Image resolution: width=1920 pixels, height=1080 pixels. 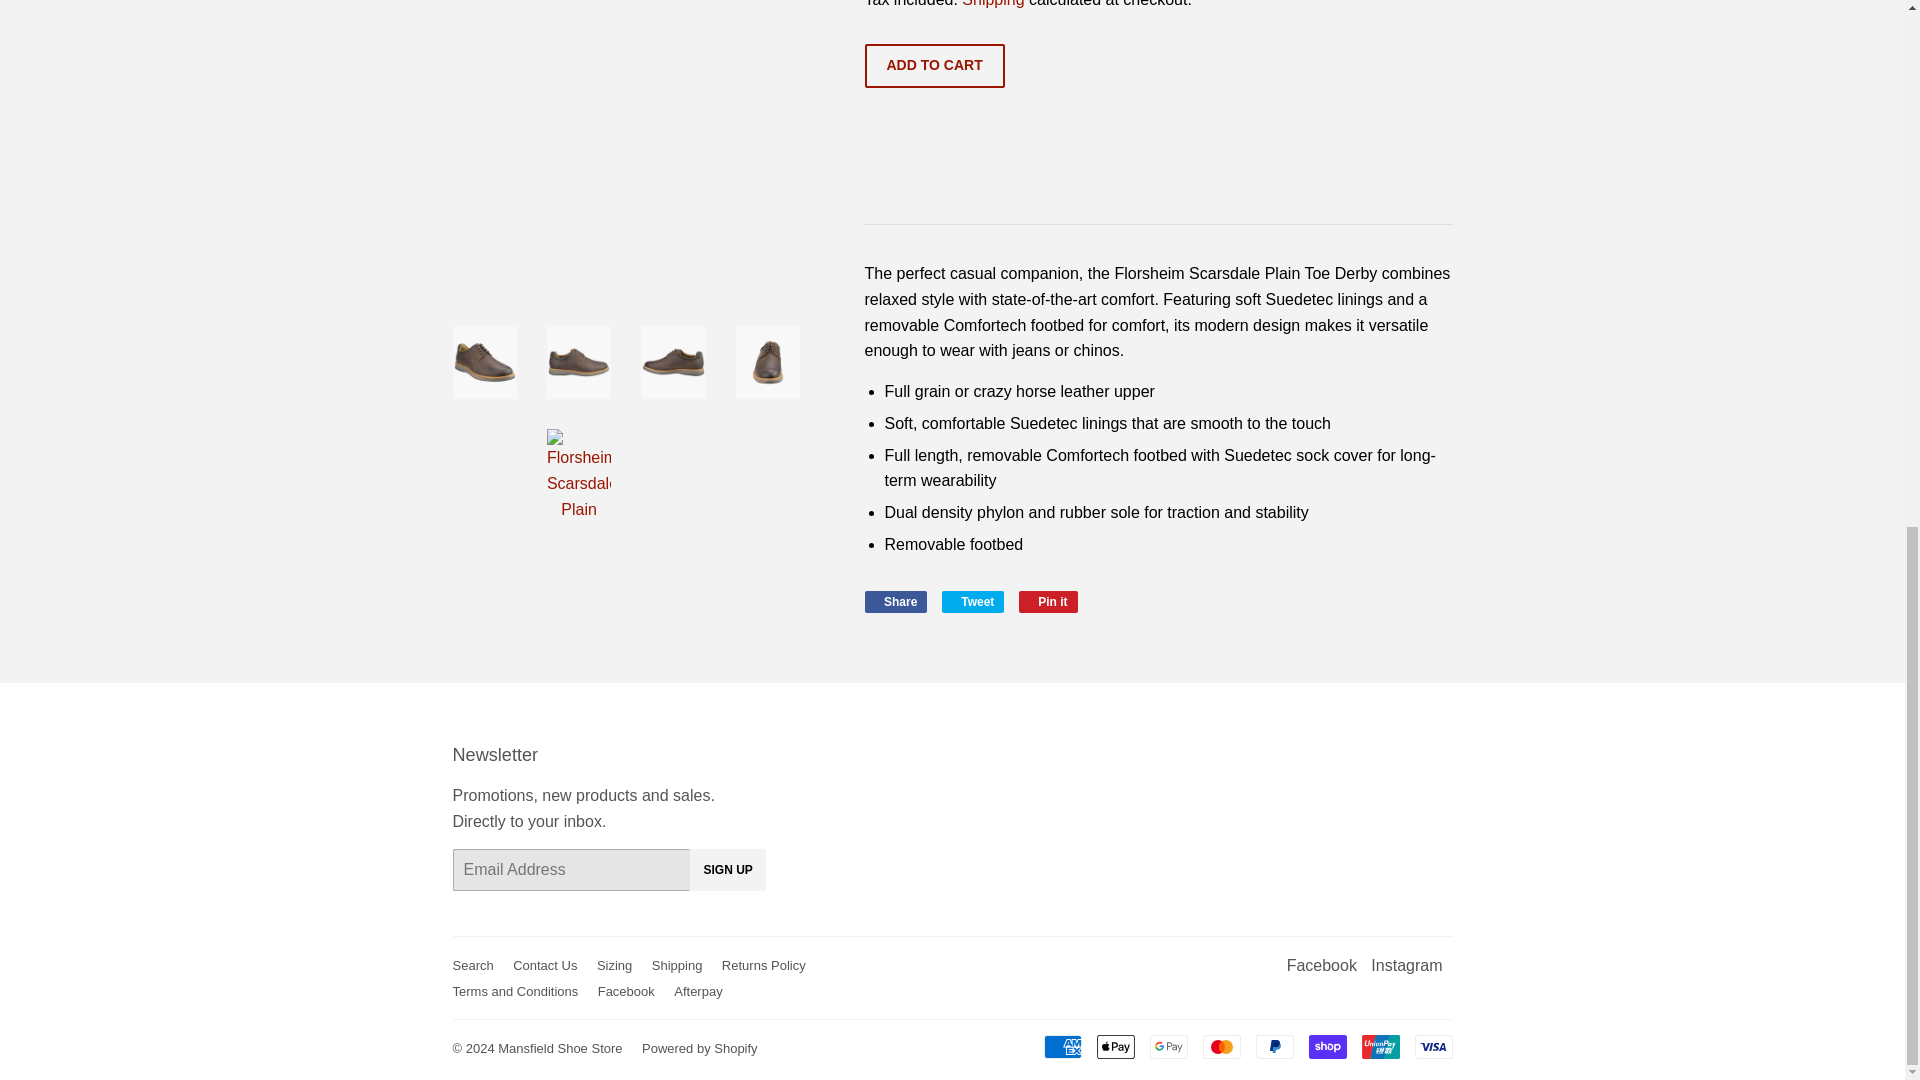 I want to click on Union Pay, so click(x=1048, y=602).